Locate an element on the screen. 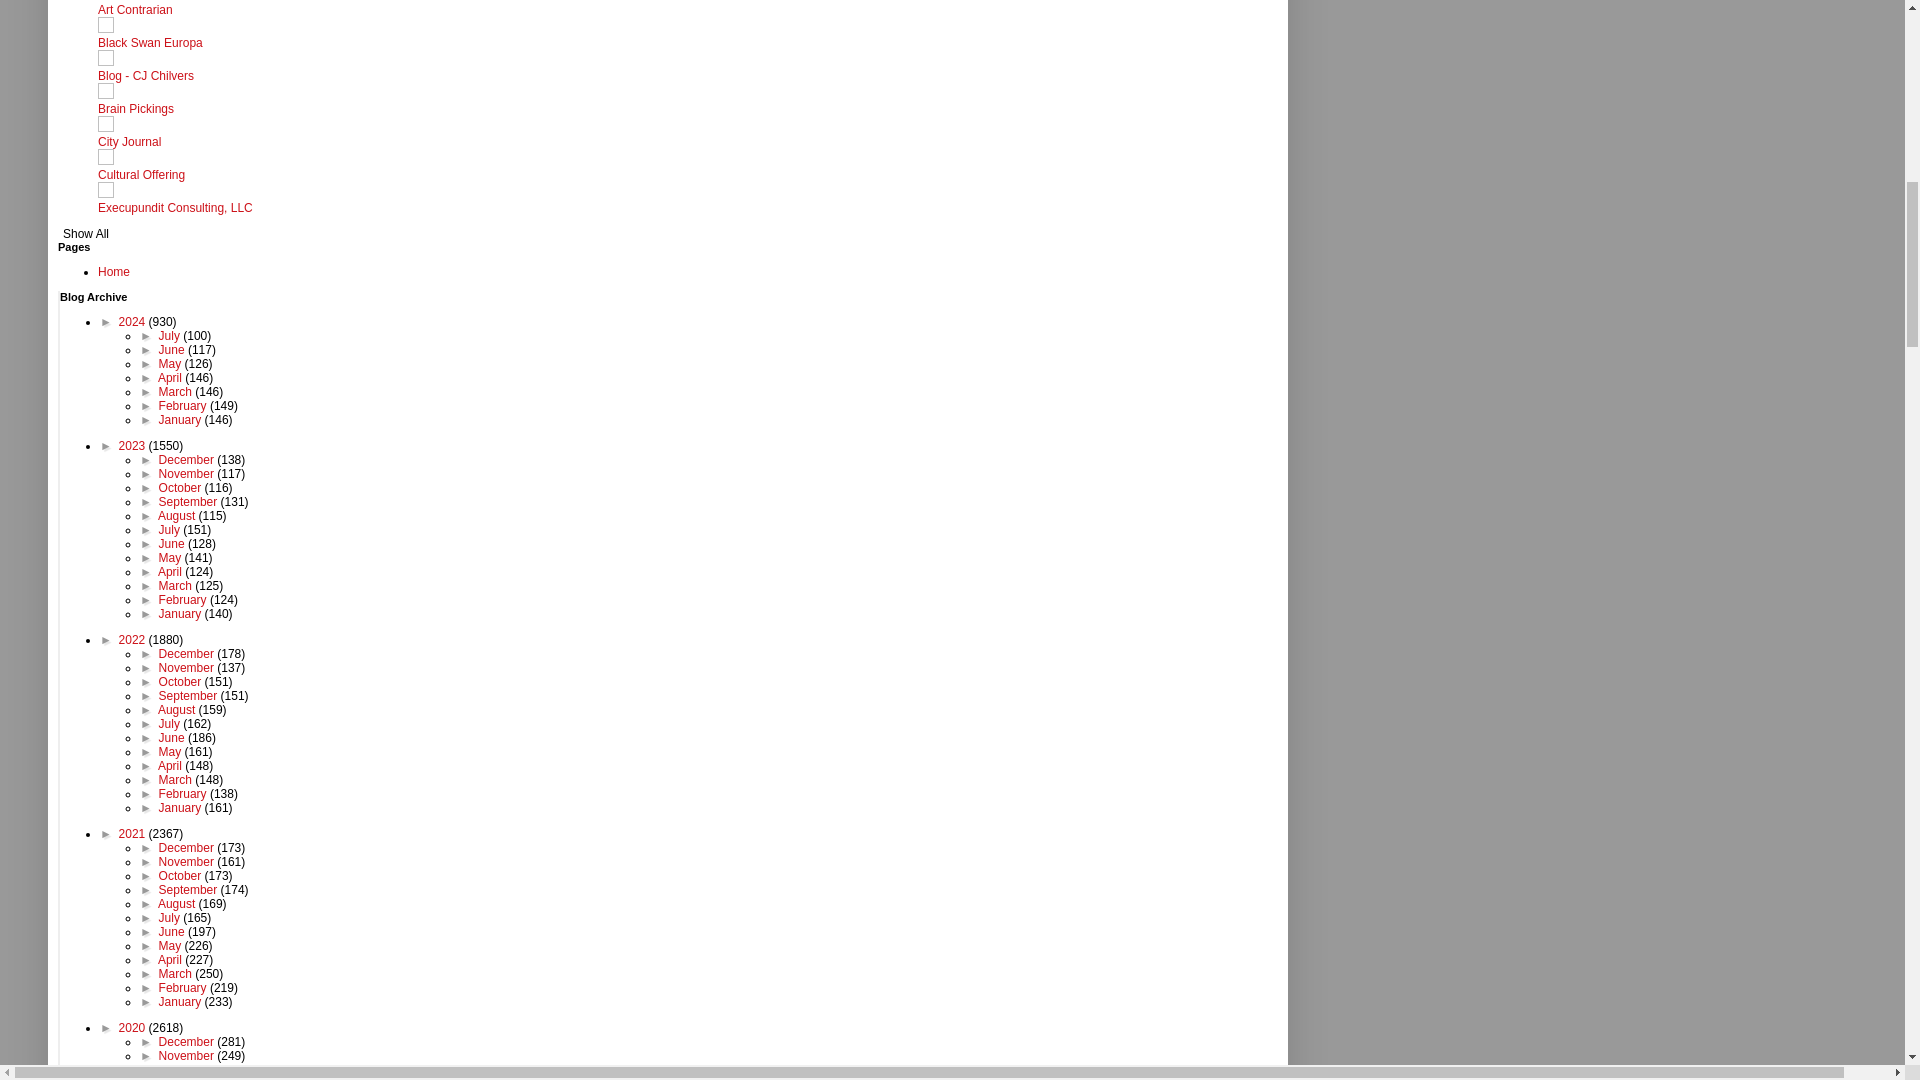 This screenshot has height=1080, width=1920. Execupundit Consulting, LLC is located at coordinates (175, 207).